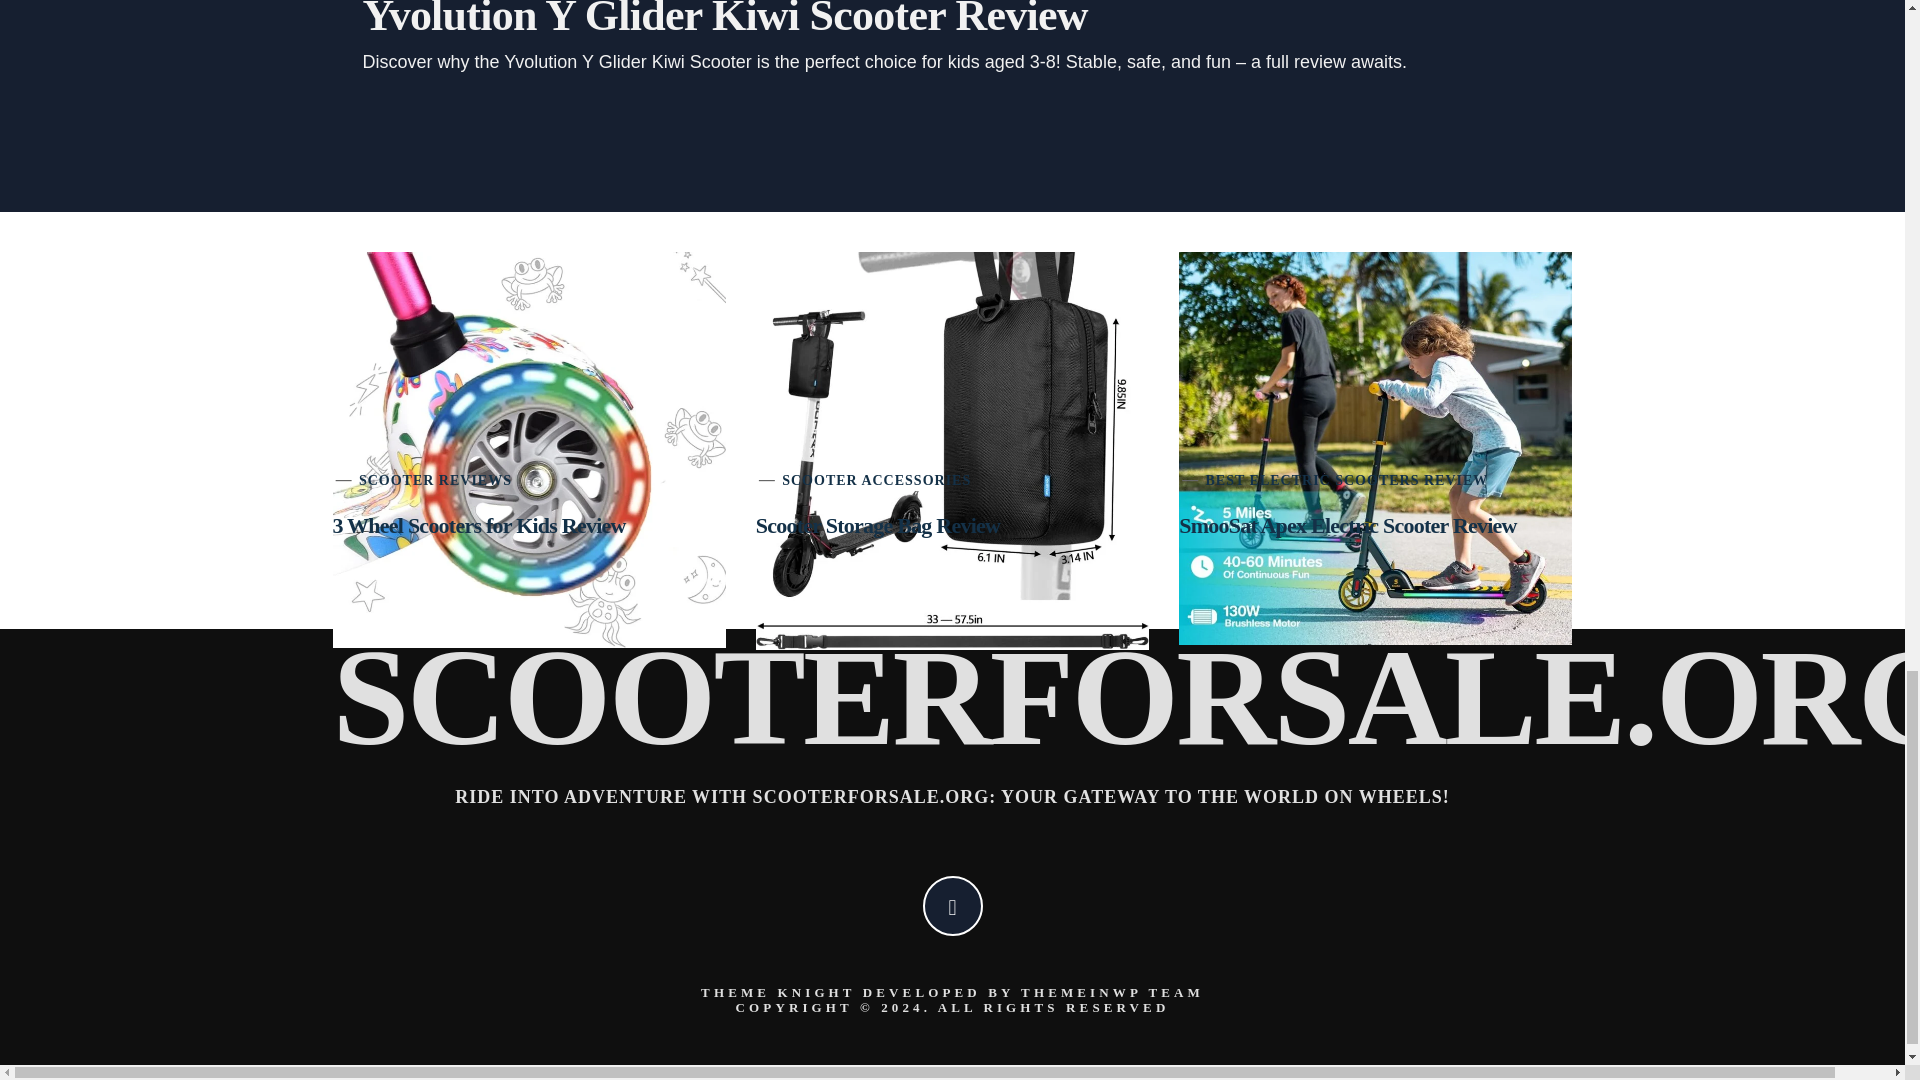  I want to click on SmooSat Apex Electric Scooter Review, so click(1347, 525).